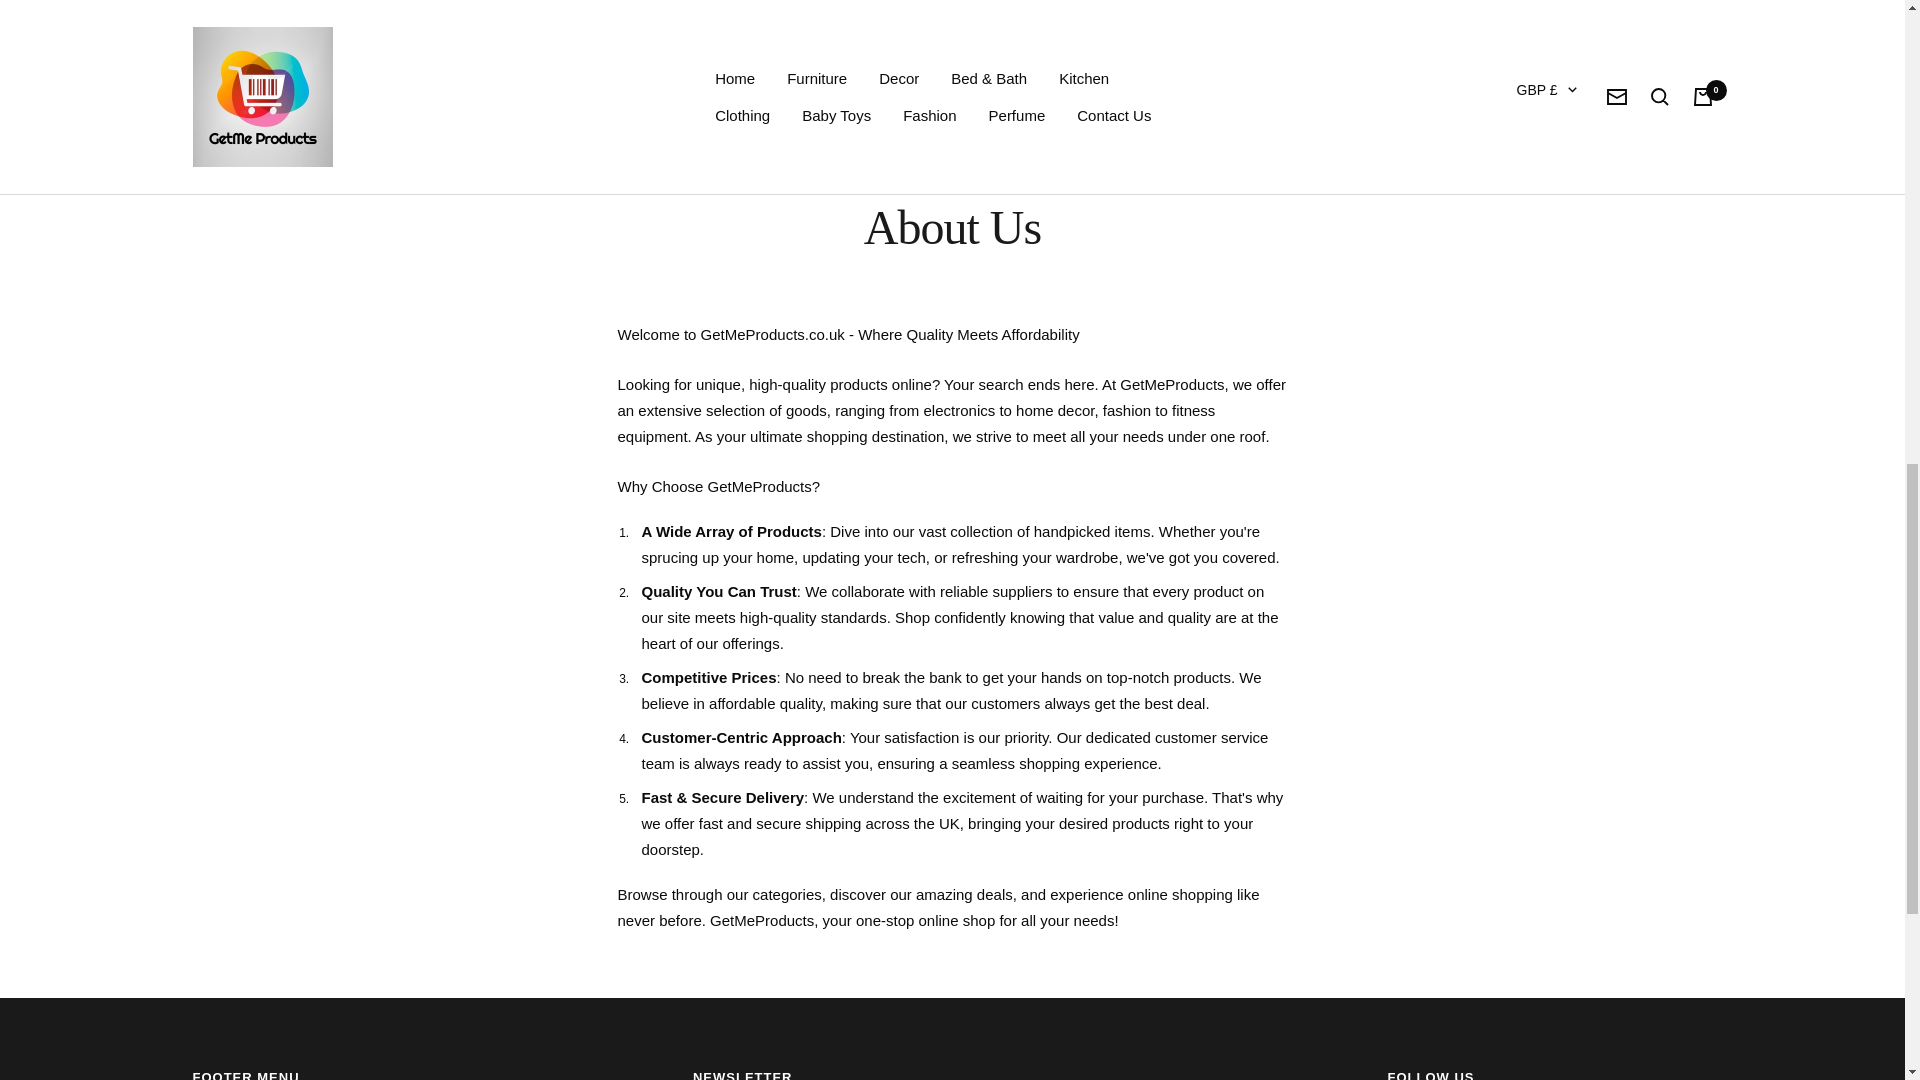 The height and width of the screenshot is (1080, 1920). I want to click on Clothing, so click(742, 44).